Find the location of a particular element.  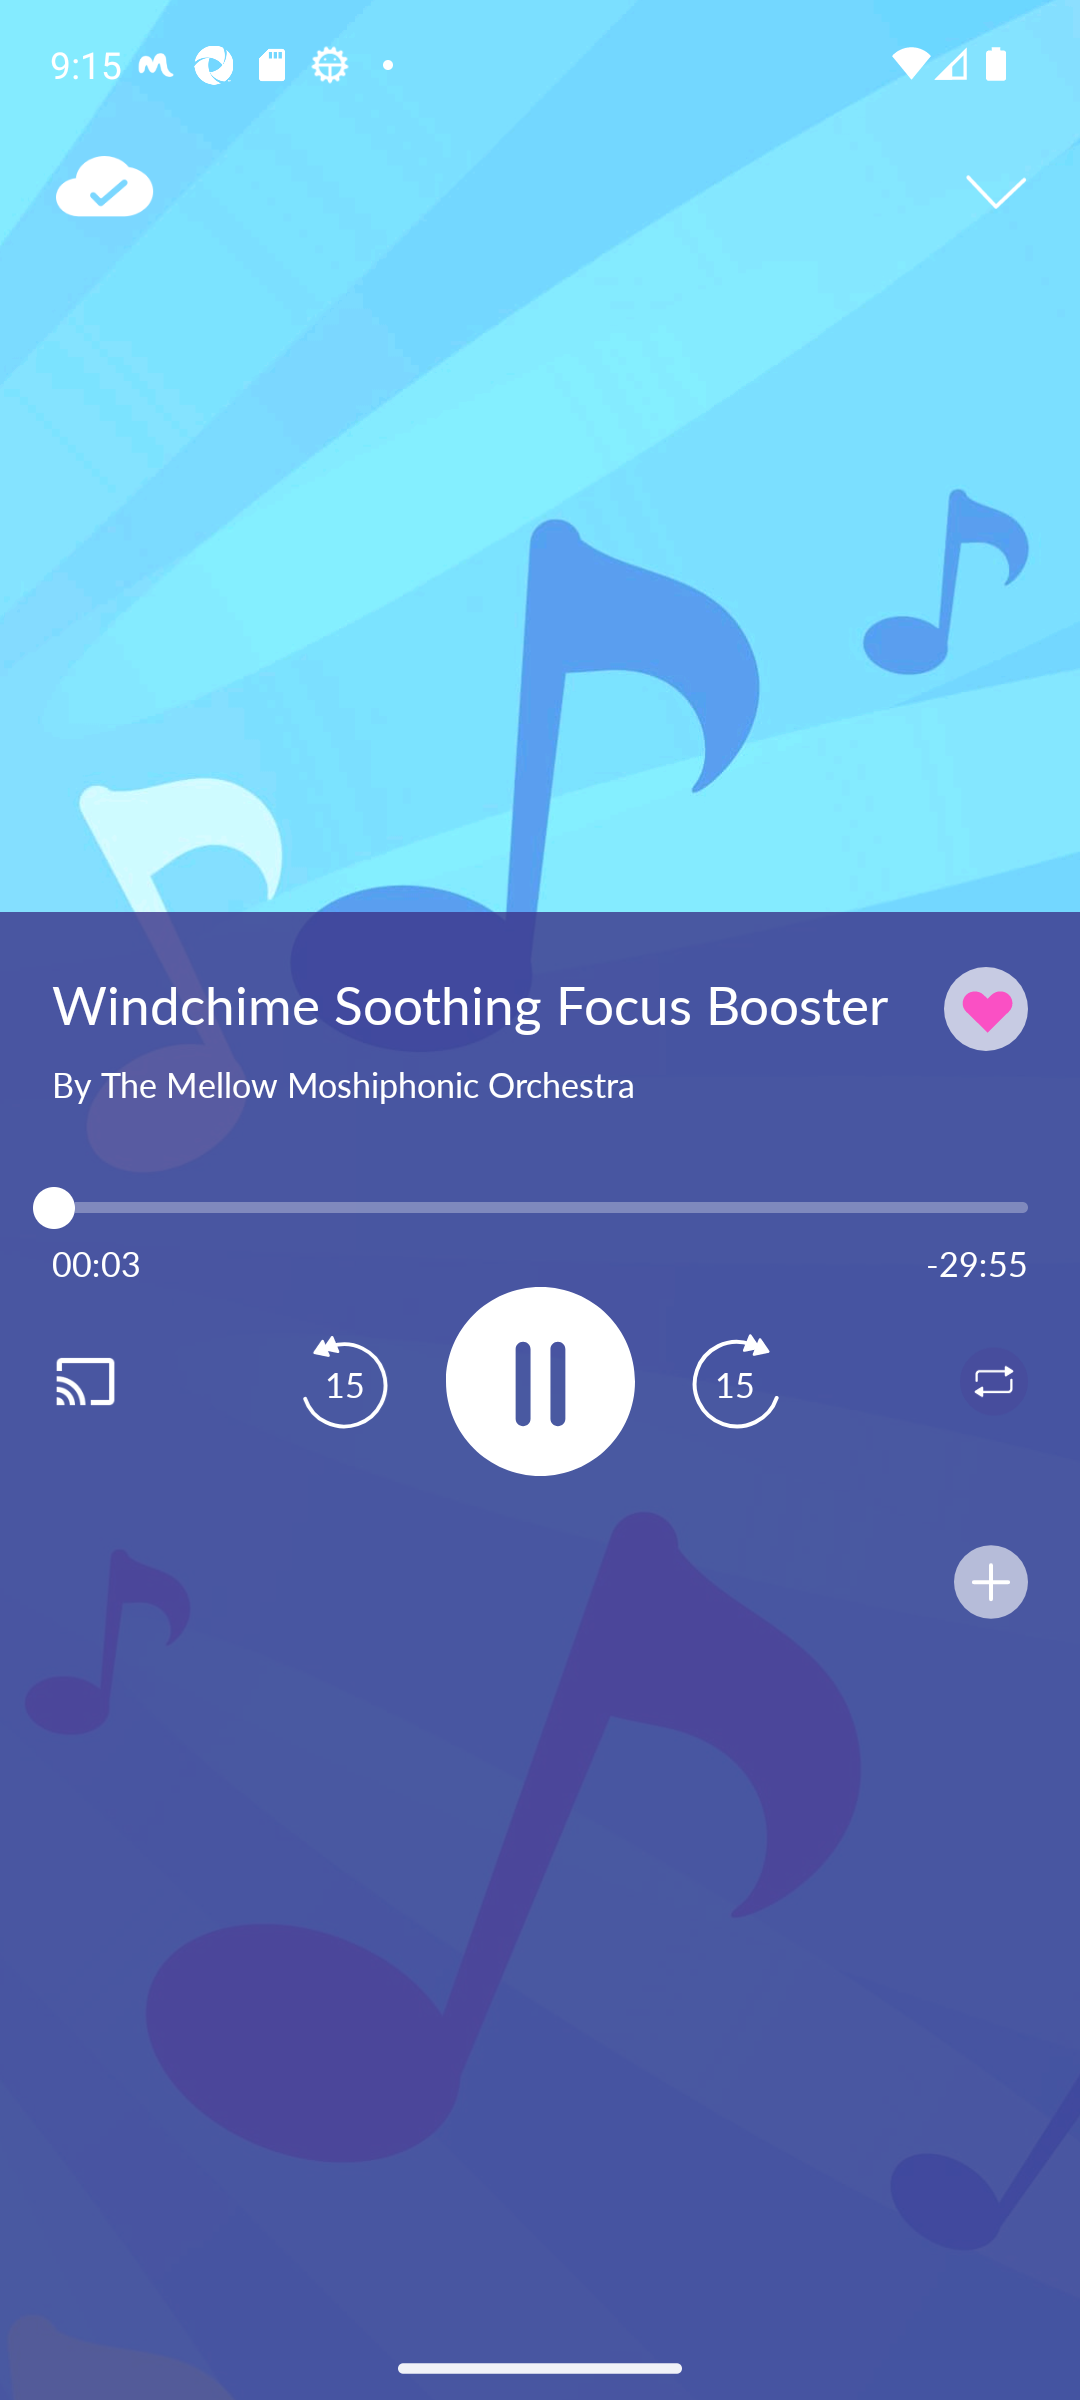

Cast. Disconnected is located at coordinates (116, 1381).